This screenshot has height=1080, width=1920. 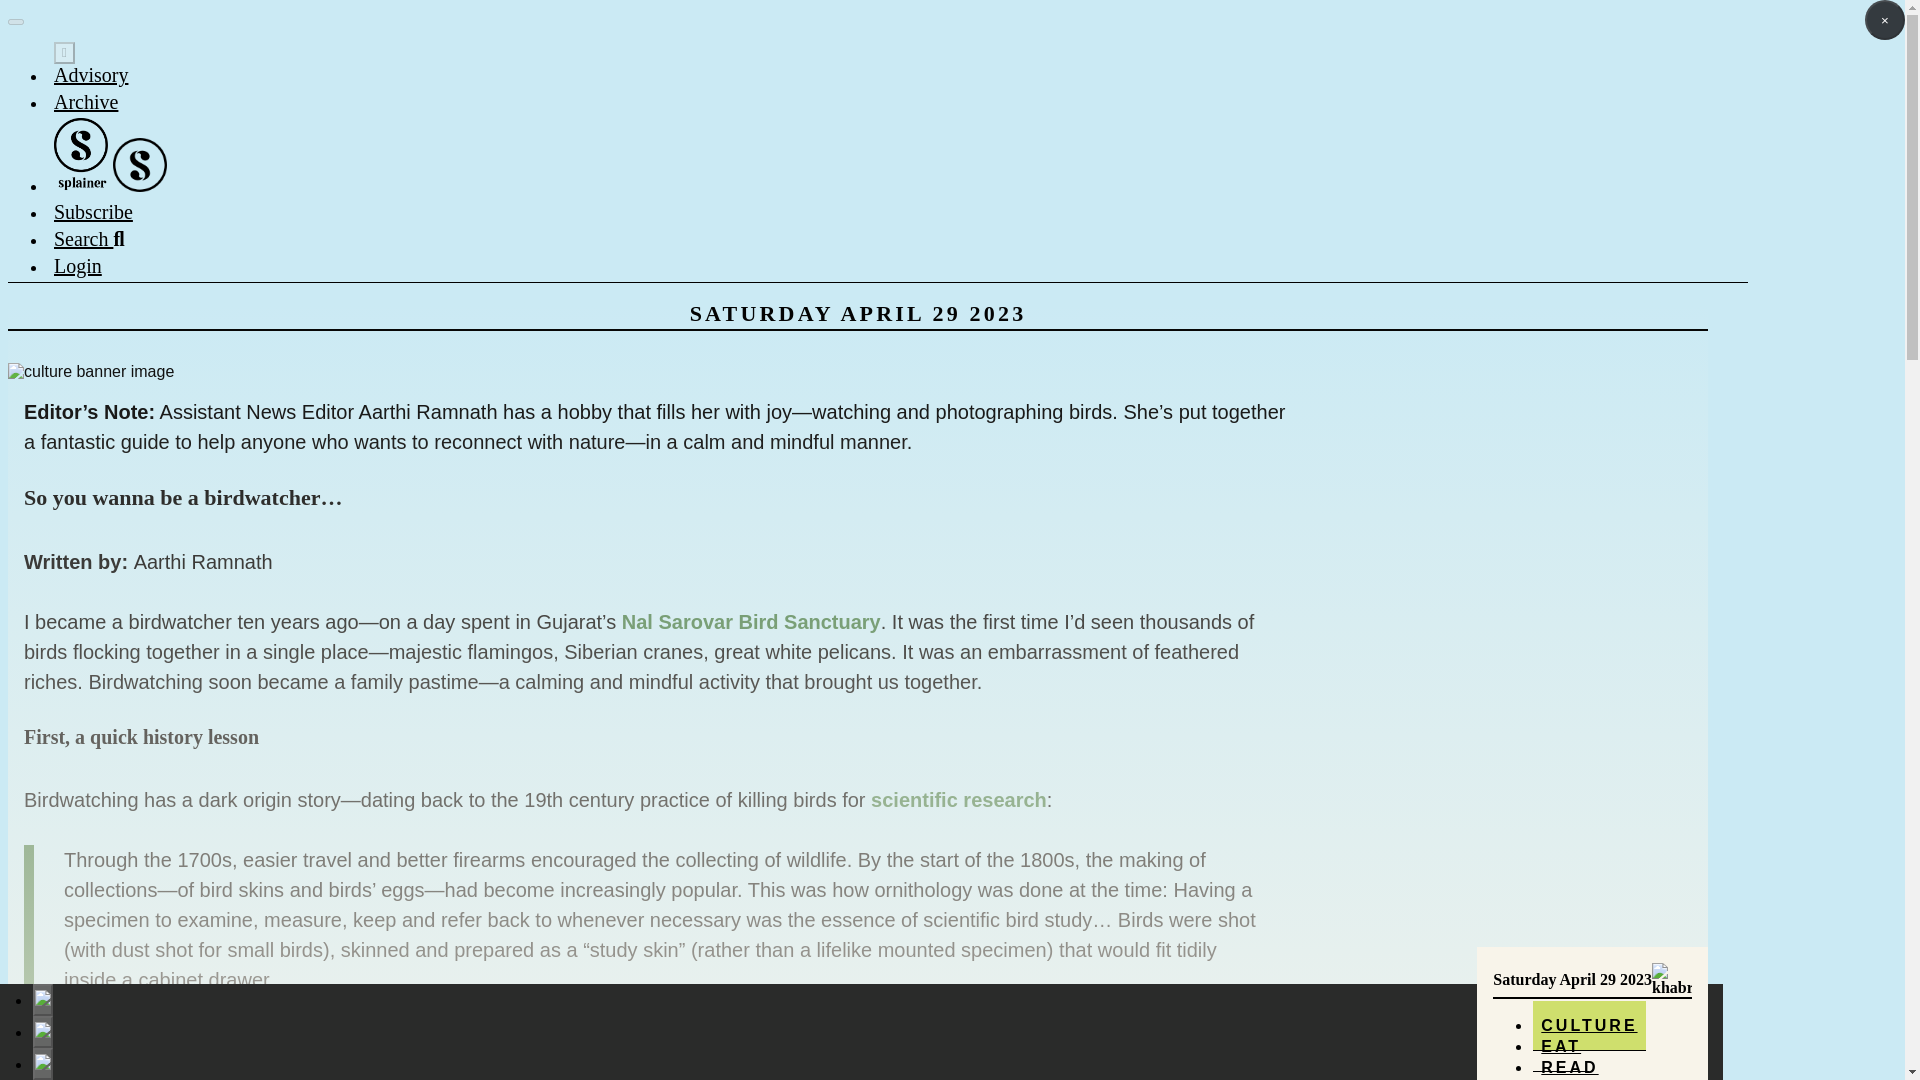 I want to click on CULTURE, so click(x=1588, y=1026).